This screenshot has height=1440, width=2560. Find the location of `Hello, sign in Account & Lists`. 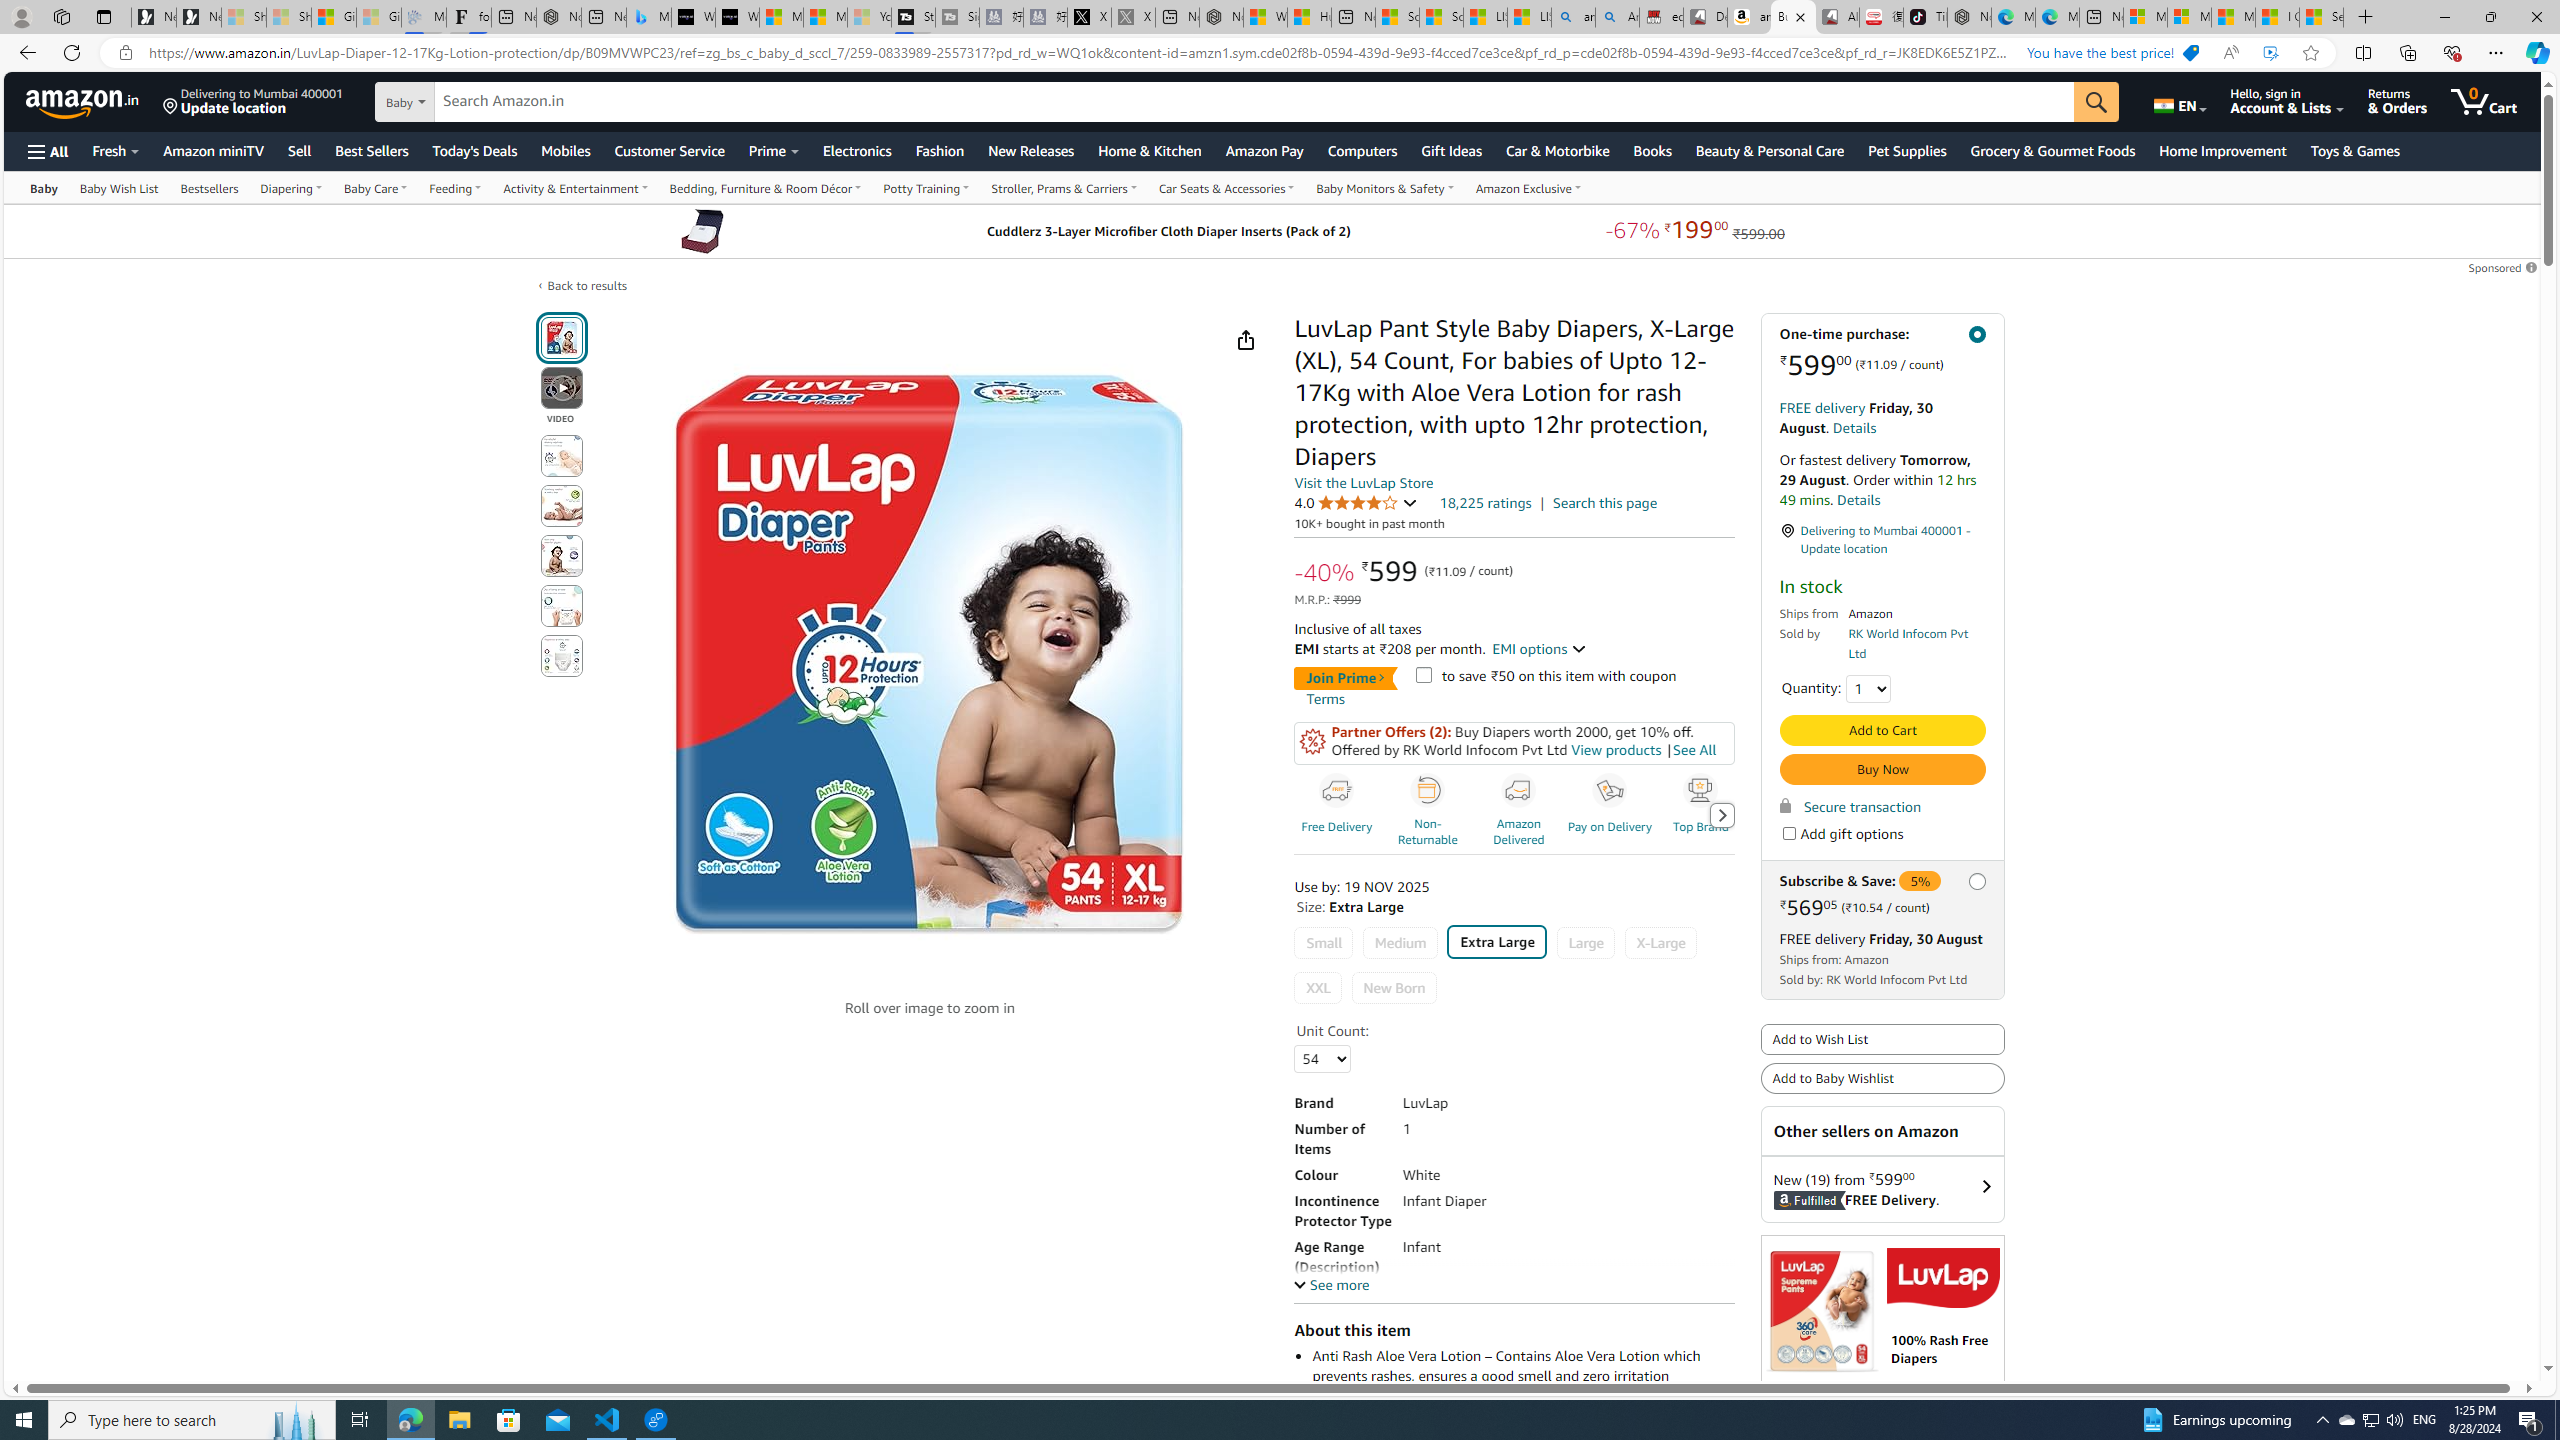

Hello, sign in Account & Lists is located at coordinates (2288, 101).